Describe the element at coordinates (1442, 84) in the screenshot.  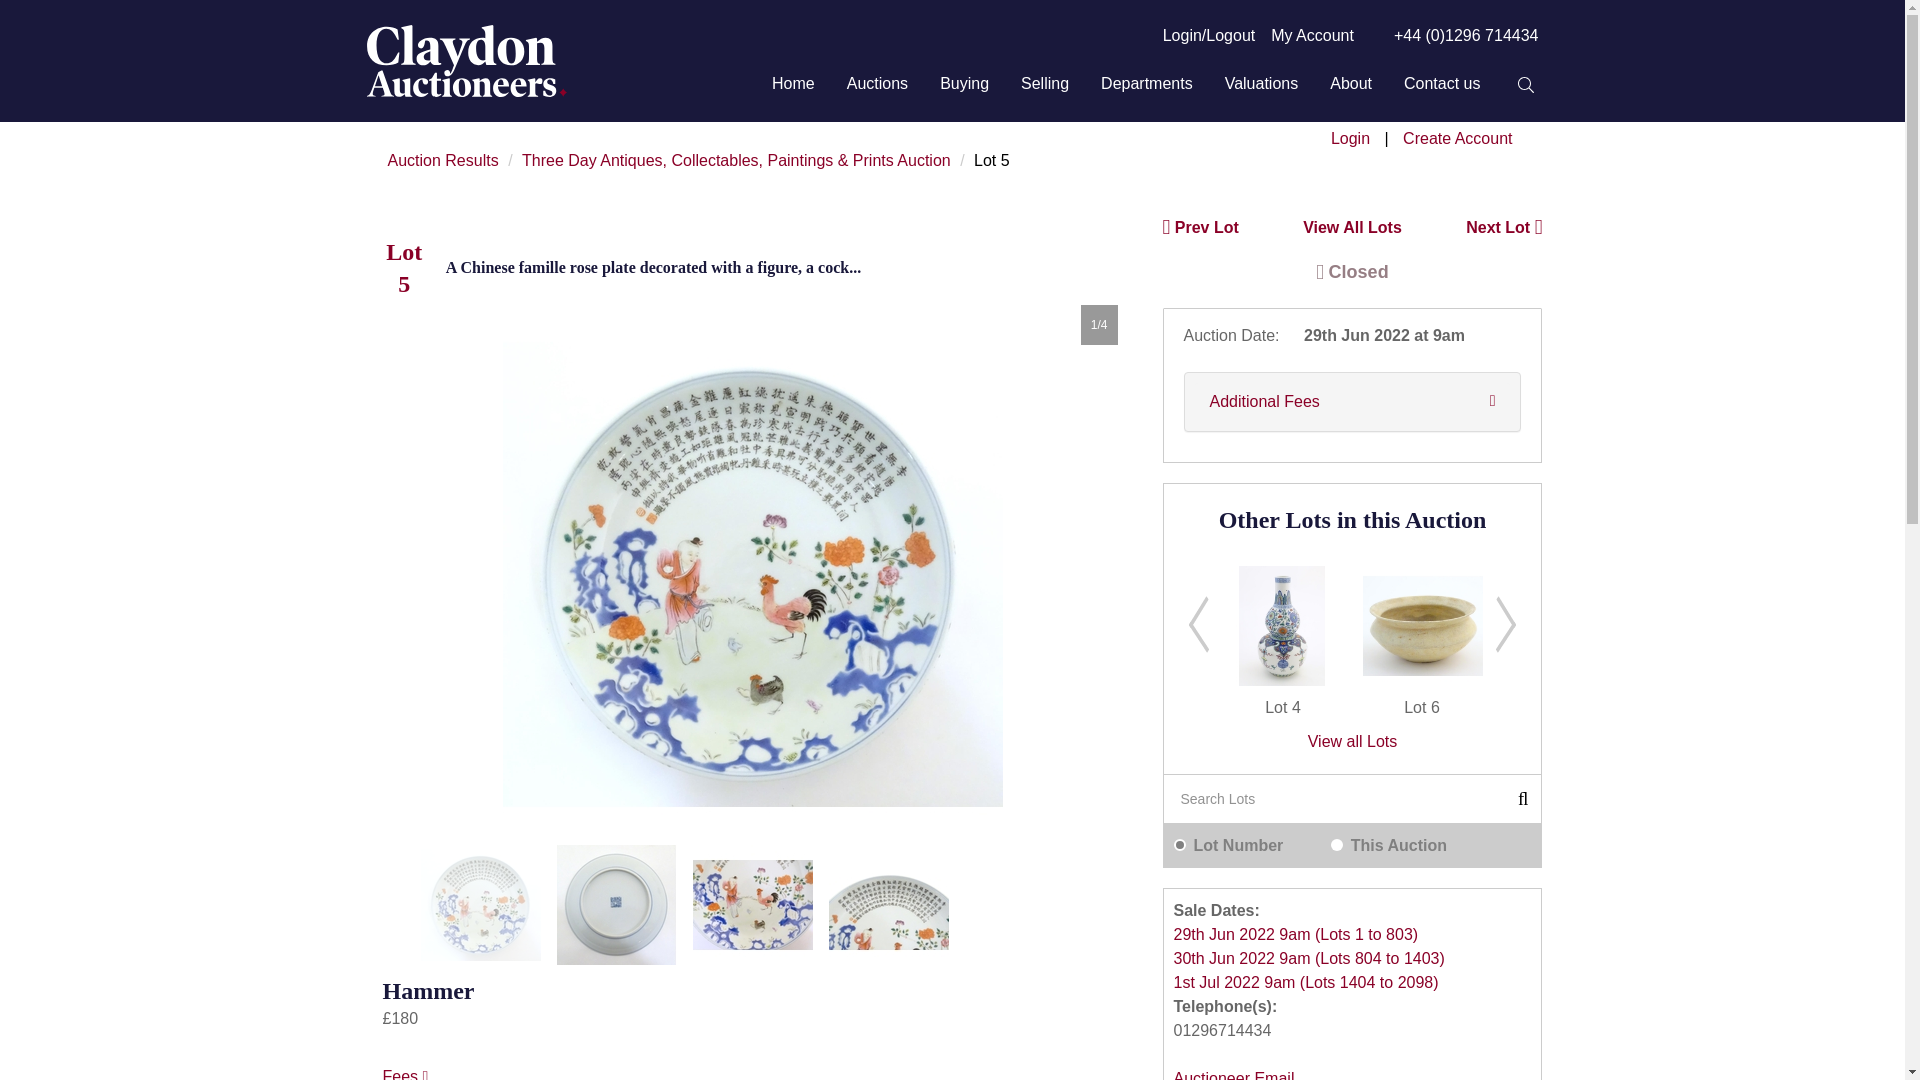
I see `Contact us` at that location.